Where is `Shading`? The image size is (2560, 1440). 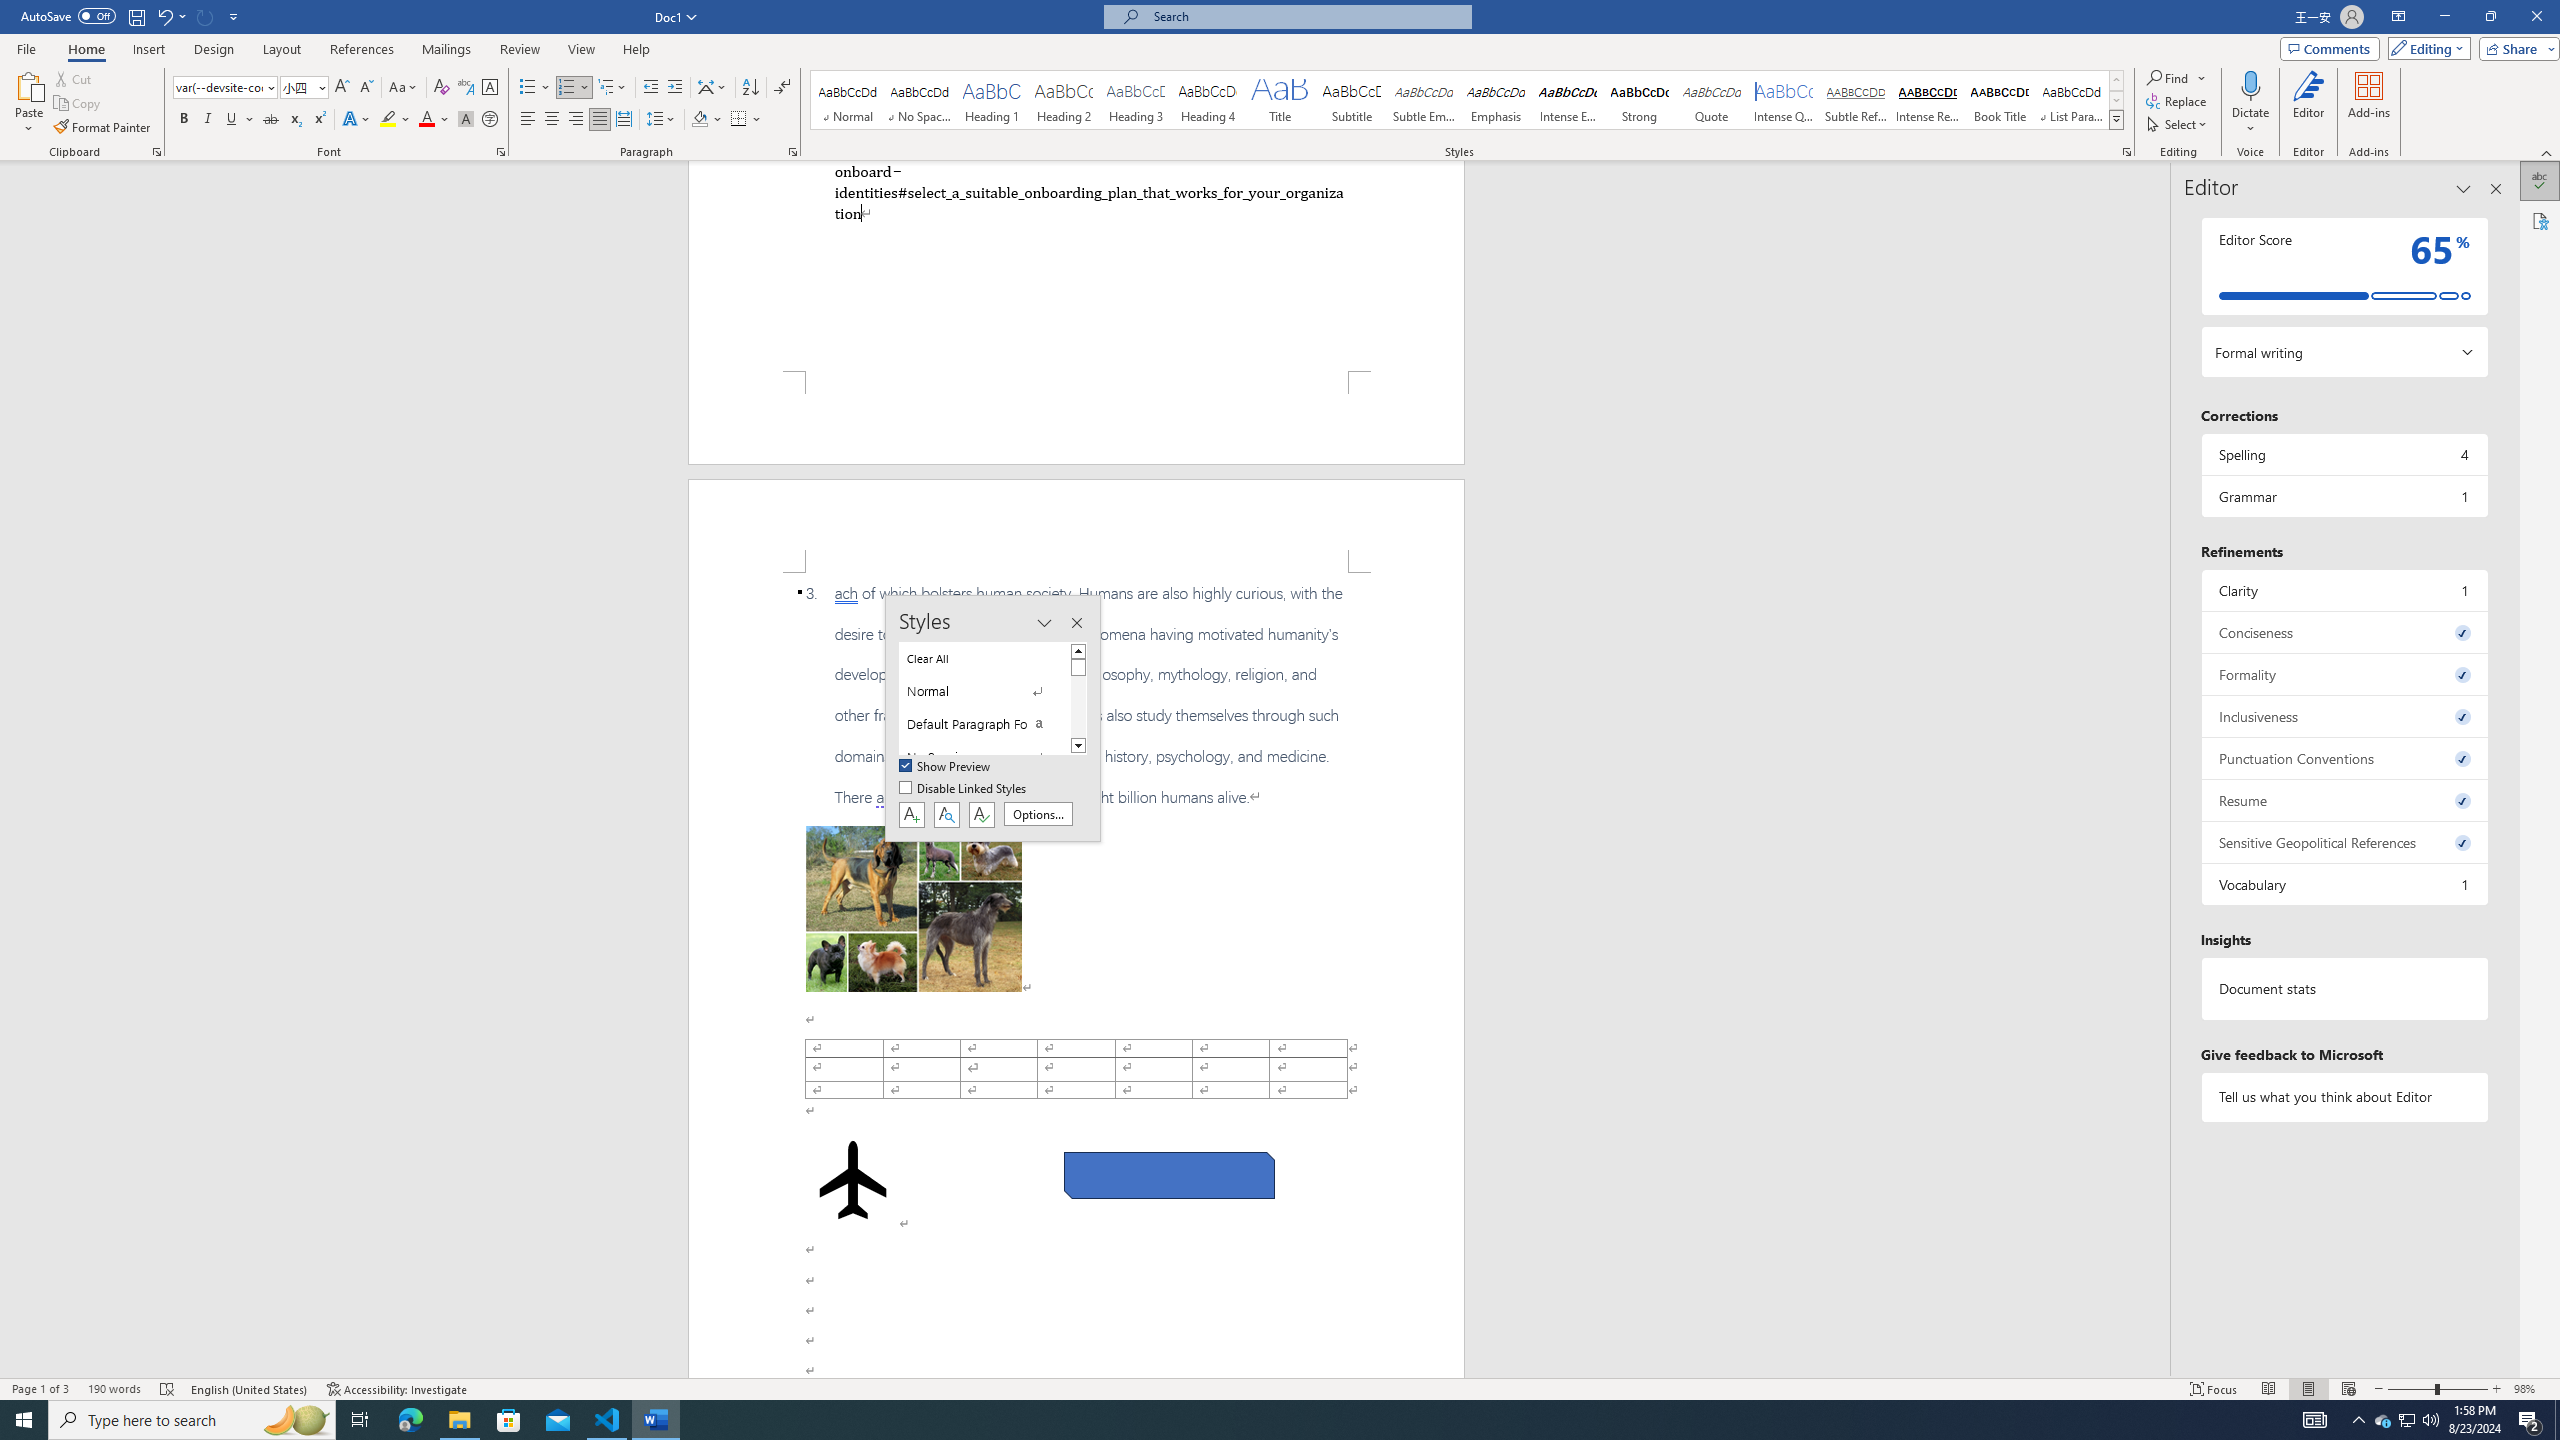 Shading is located at coordinates (708, 120).